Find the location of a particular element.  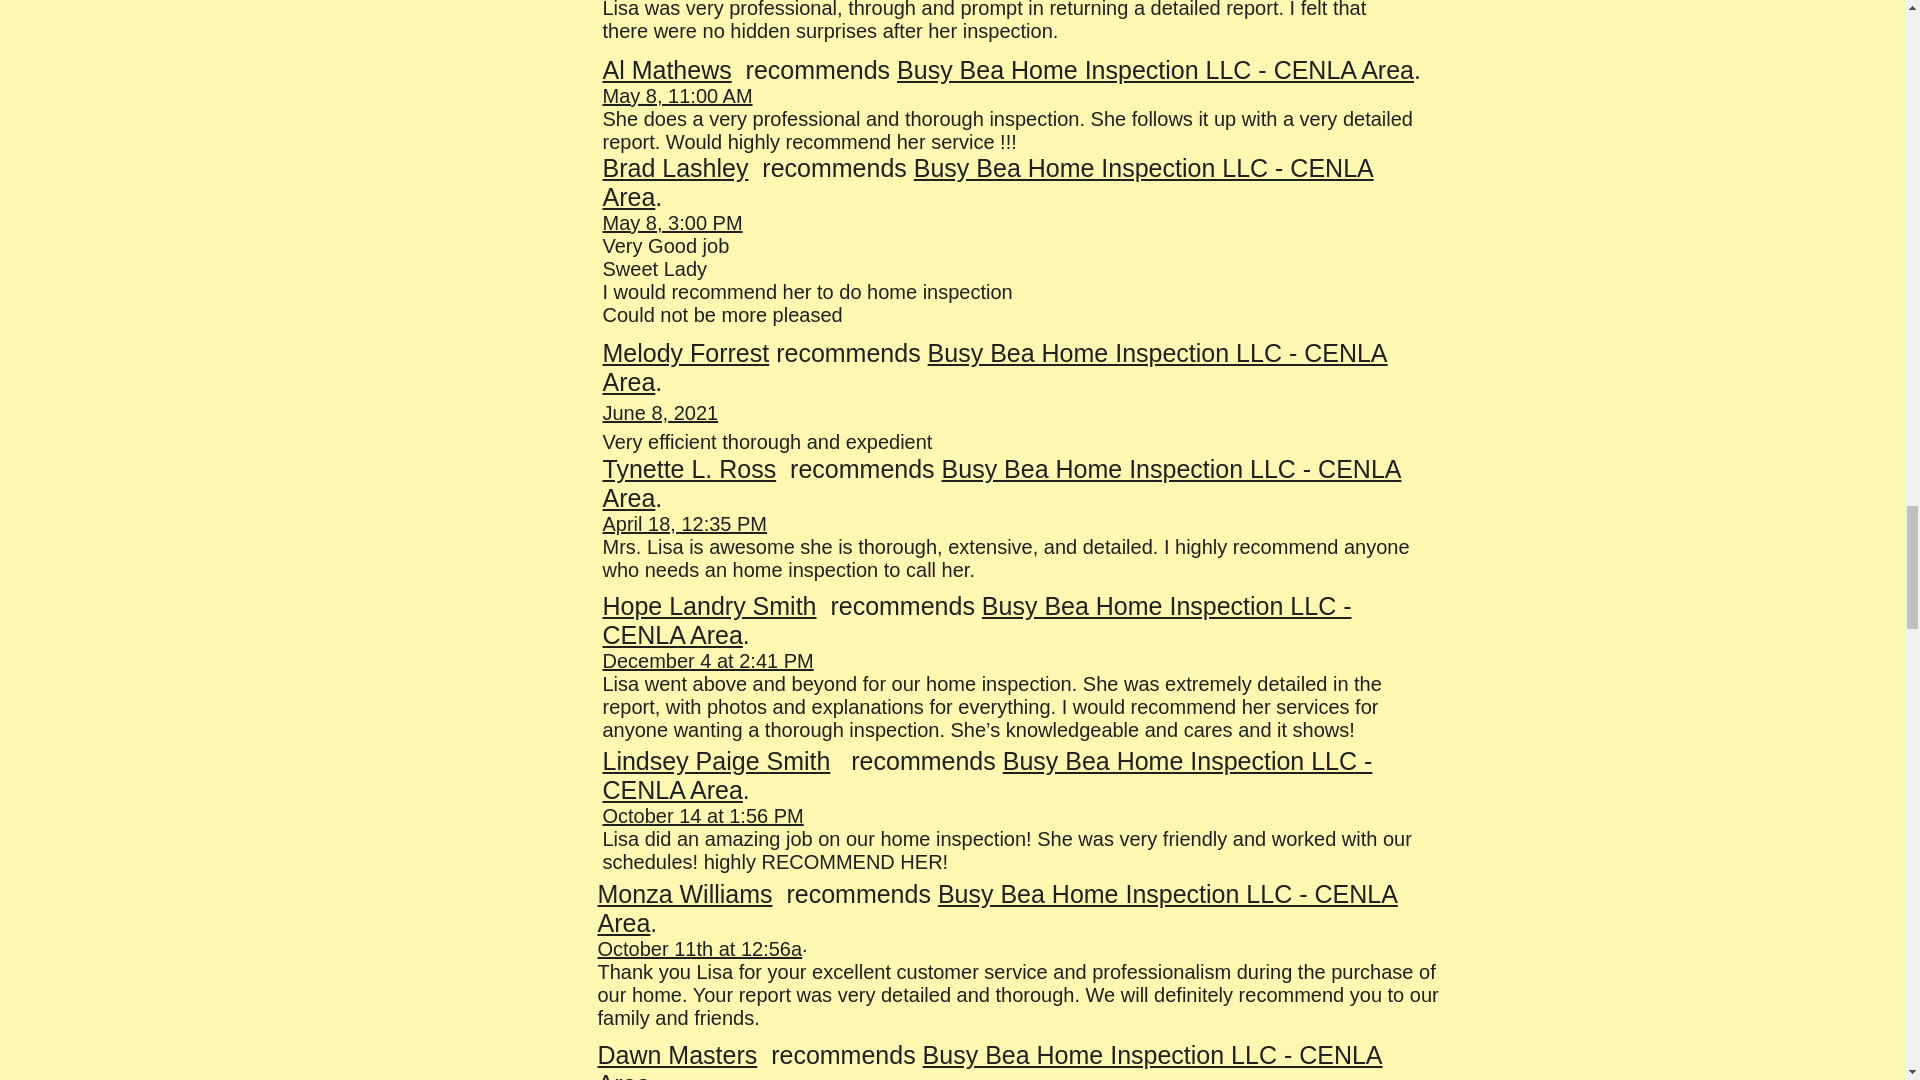

May 8, 3:00 PM is located at coordinates (672, 222).